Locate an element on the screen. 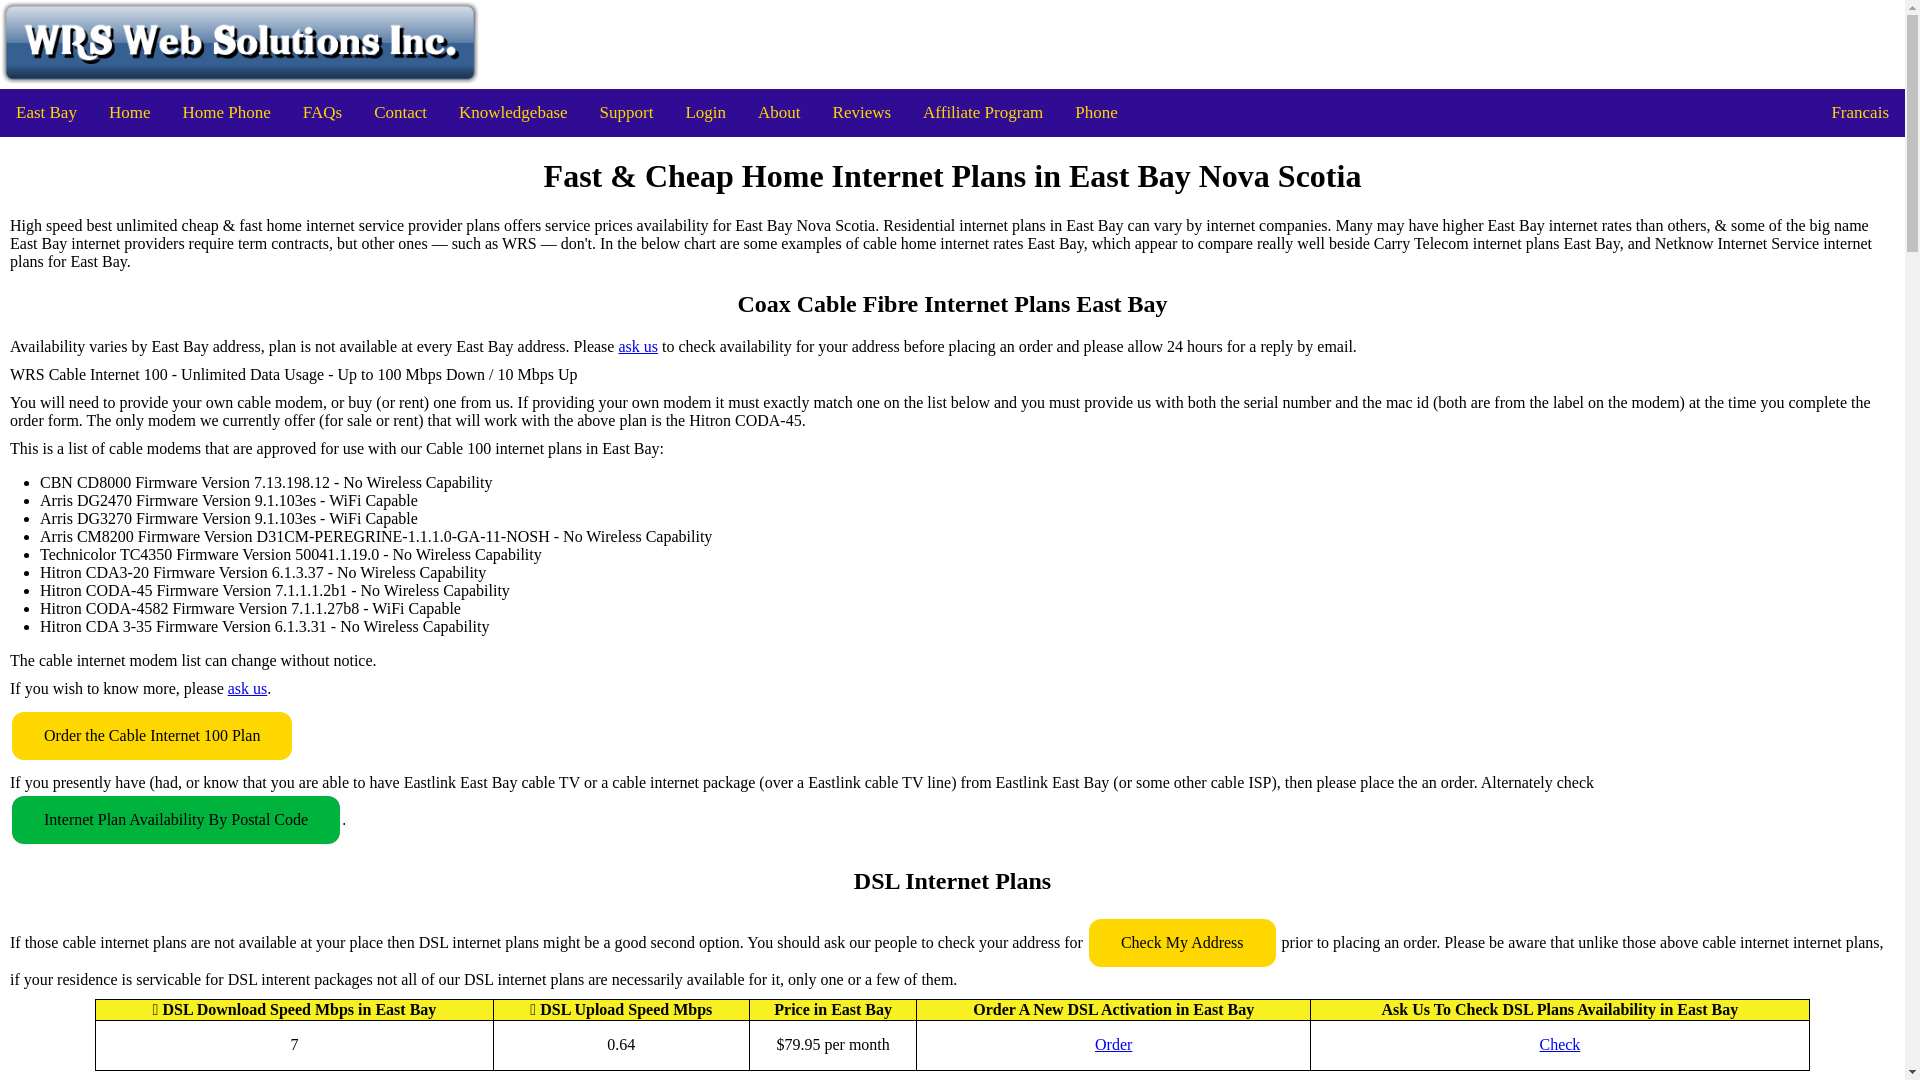 Image resolution: width=1920 pixels, height=1080 pixels. Login is located at coordinates (704, 112).